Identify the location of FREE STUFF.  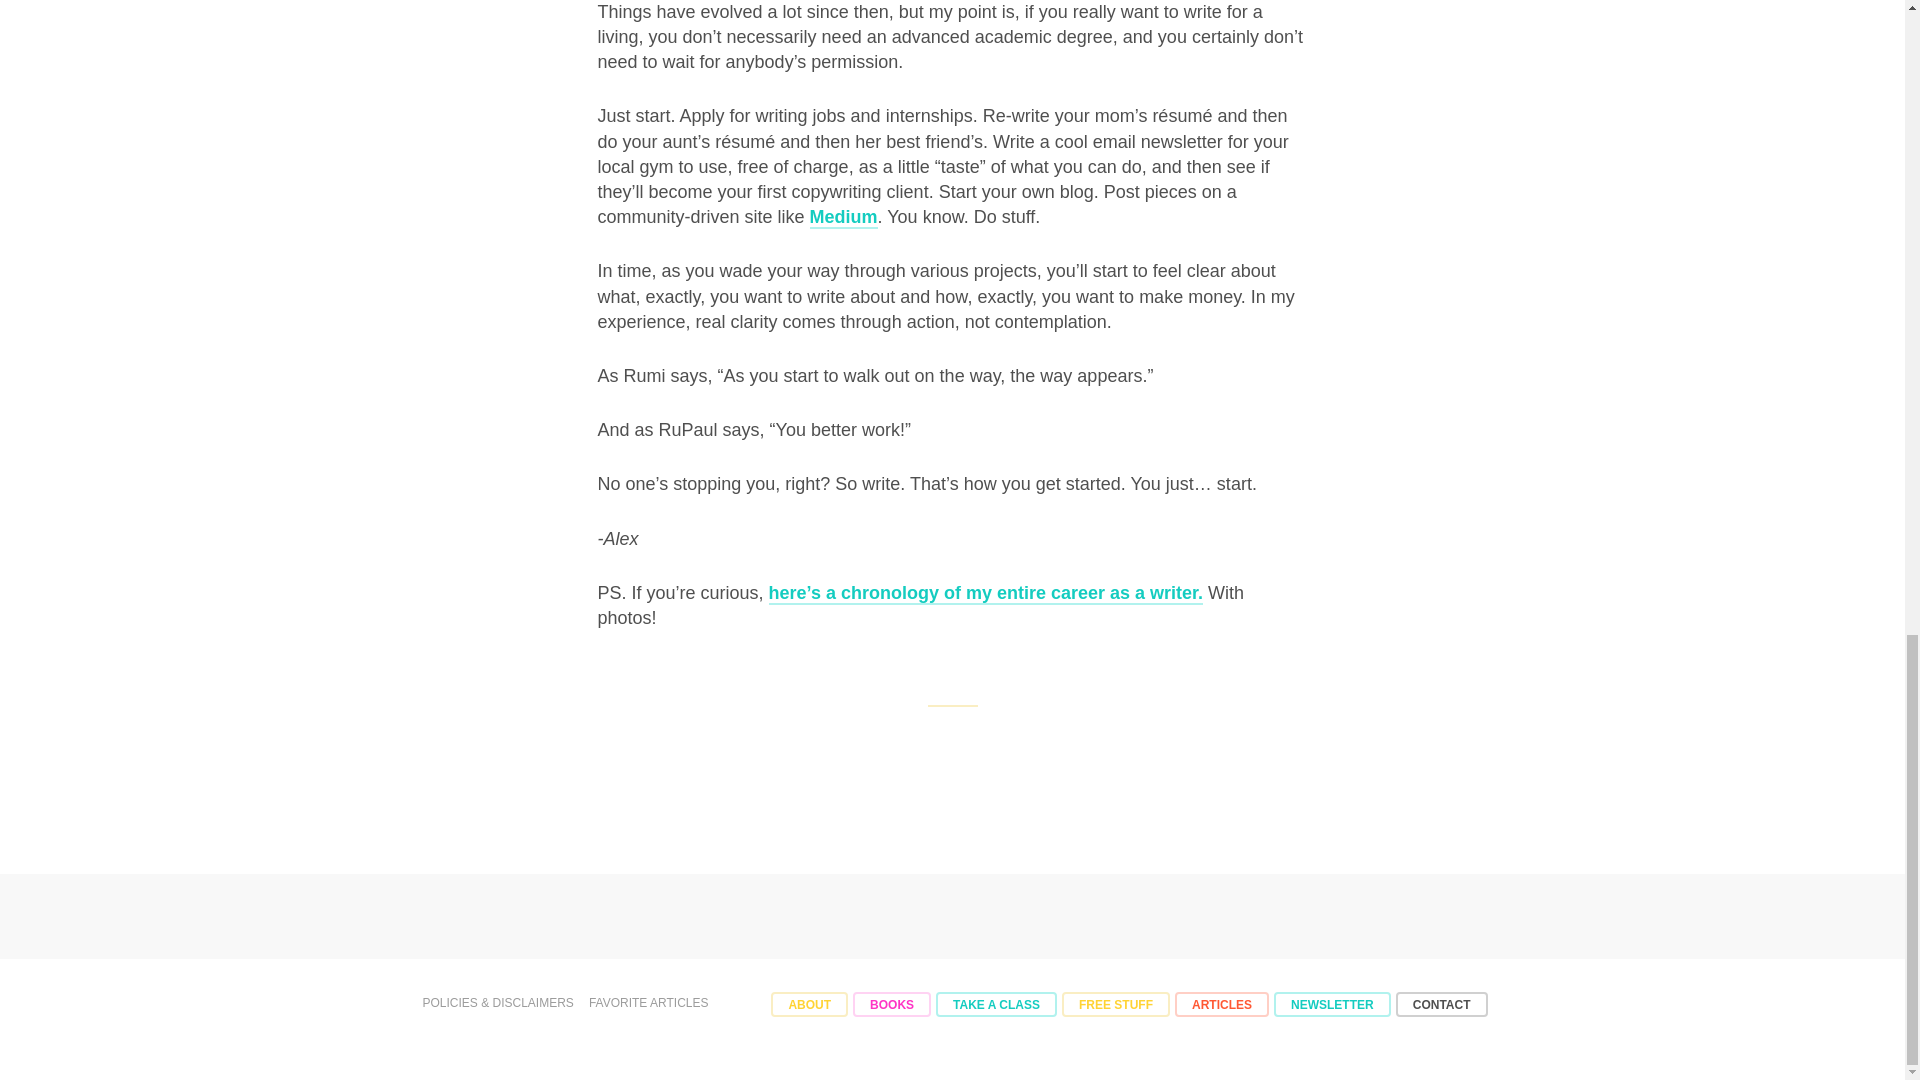
(1115, 1004).